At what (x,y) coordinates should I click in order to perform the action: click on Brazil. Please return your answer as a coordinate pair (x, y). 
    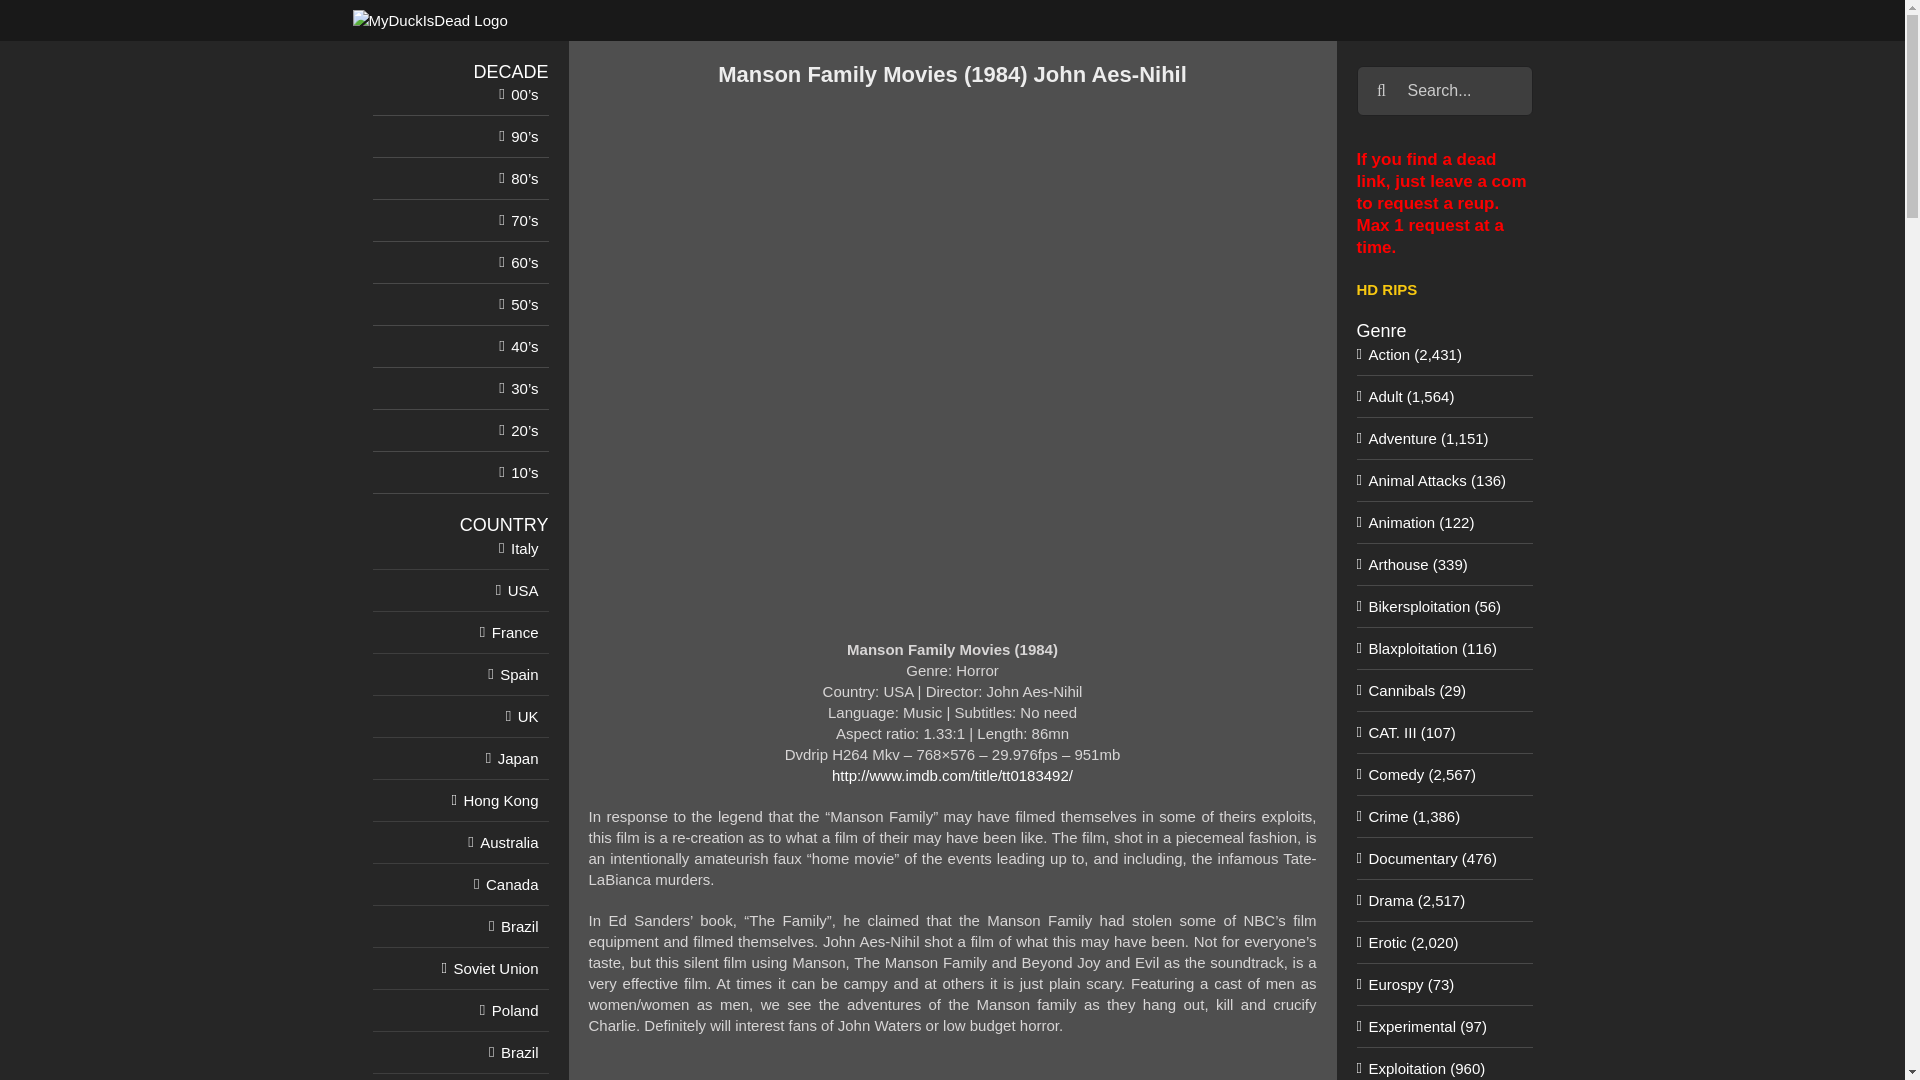
    Looking at the image, I should click on (520, 926).